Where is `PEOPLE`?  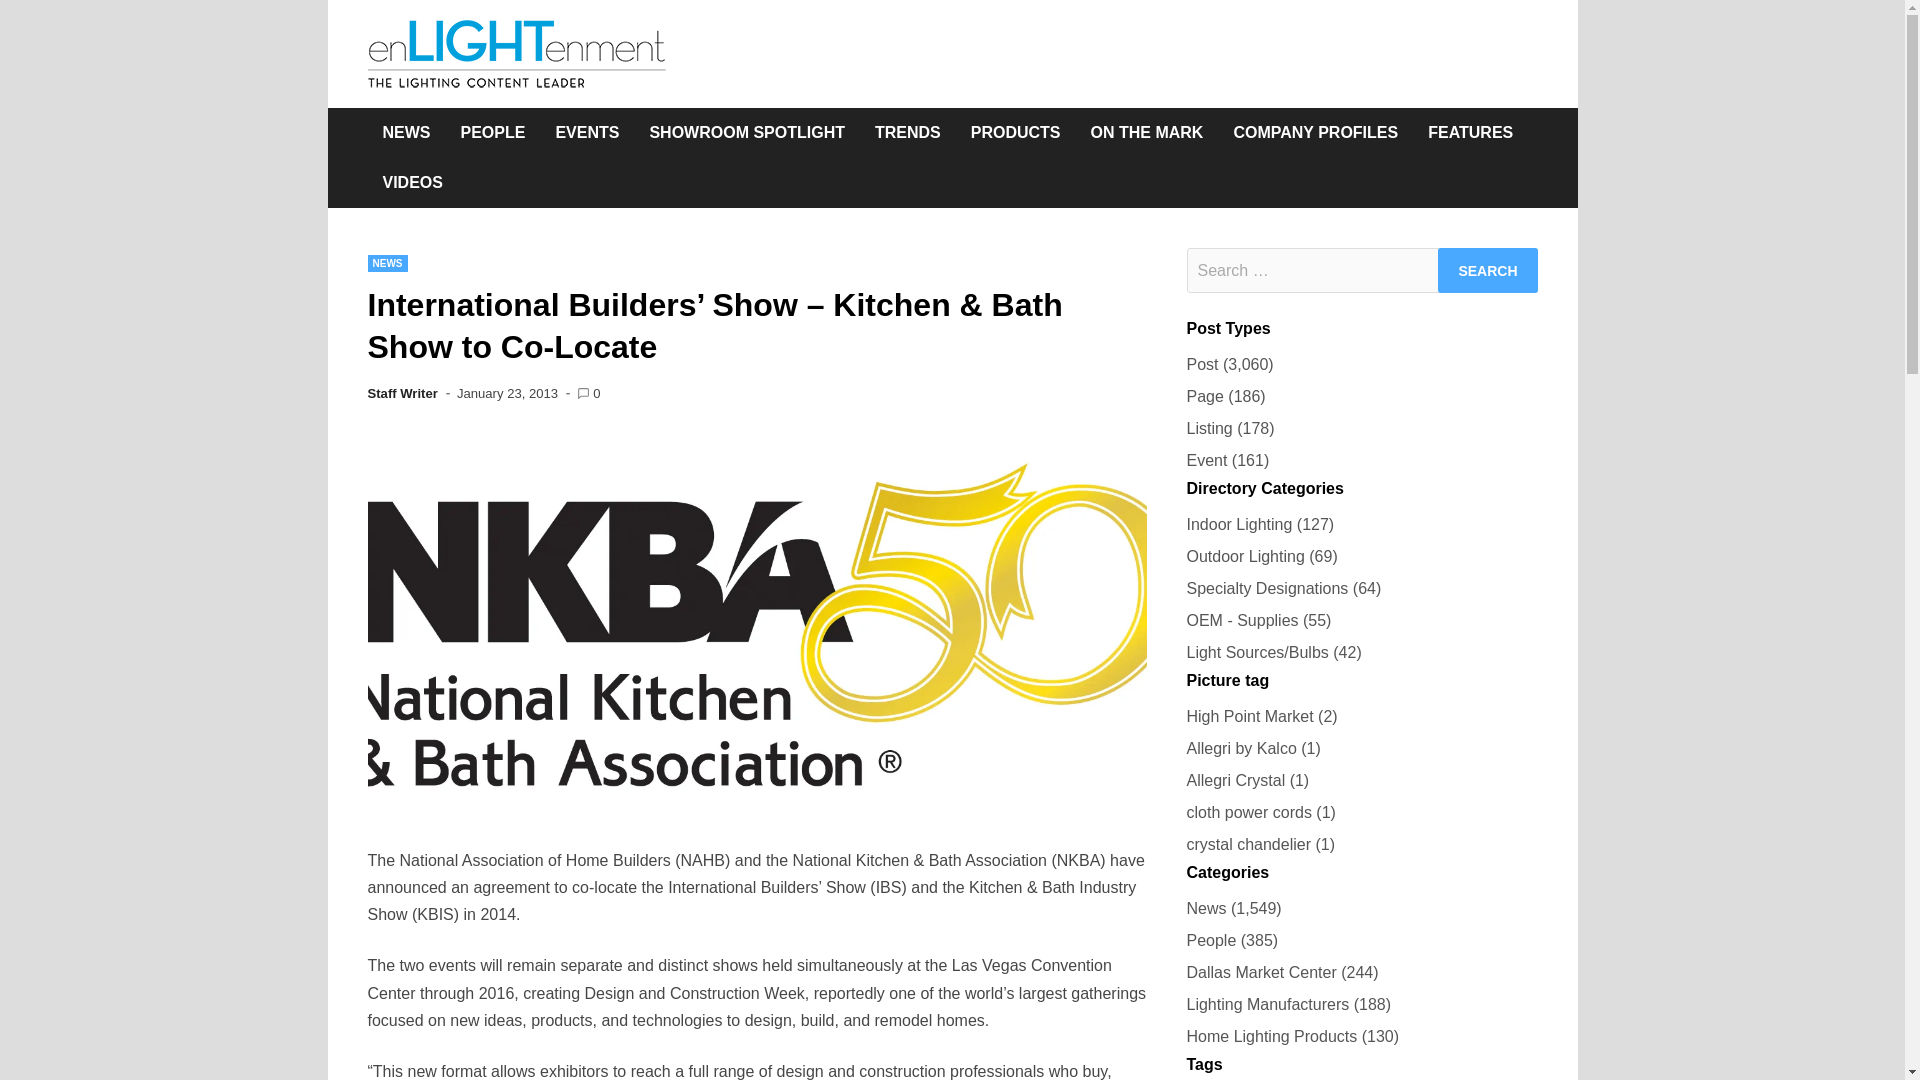
PEOPLE is located at coordinates (493, 132).